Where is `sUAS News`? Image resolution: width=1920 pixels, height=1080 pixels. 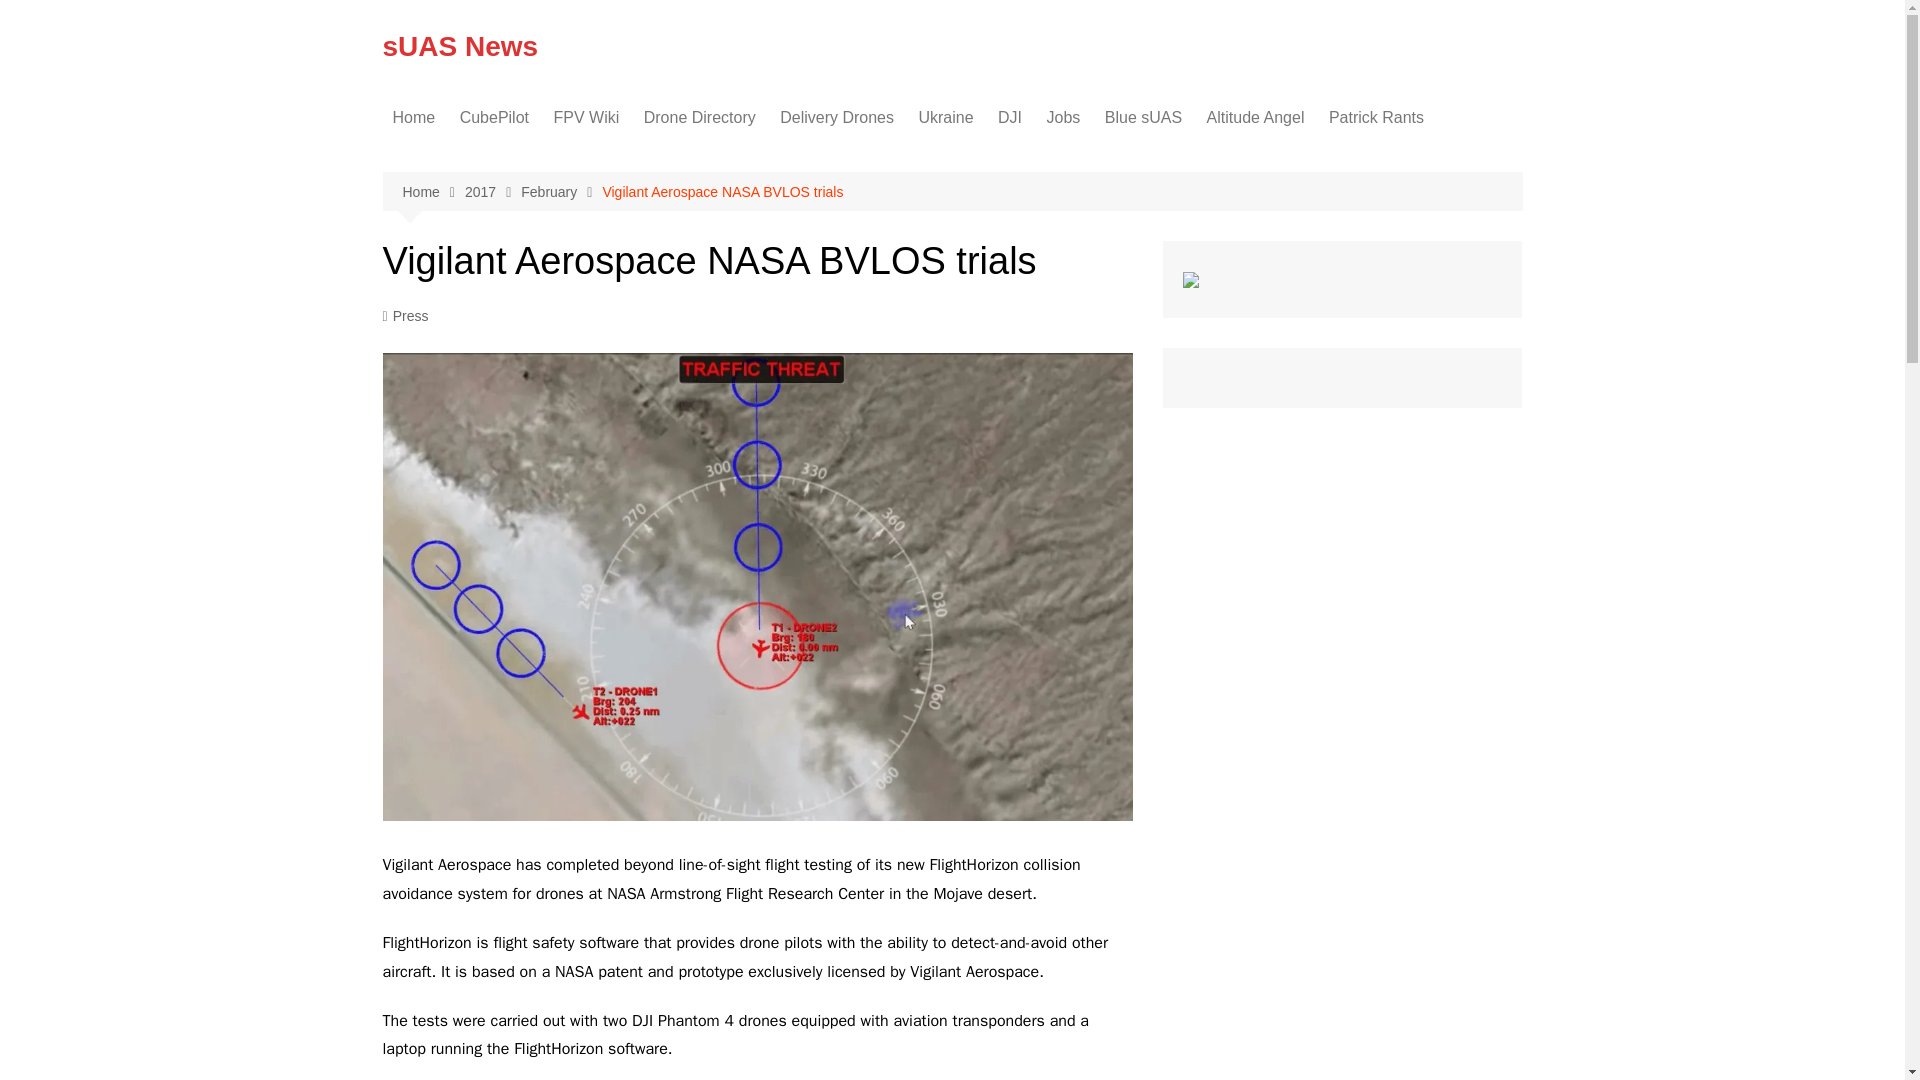
sUAS News is located at coordinates (460, 46).